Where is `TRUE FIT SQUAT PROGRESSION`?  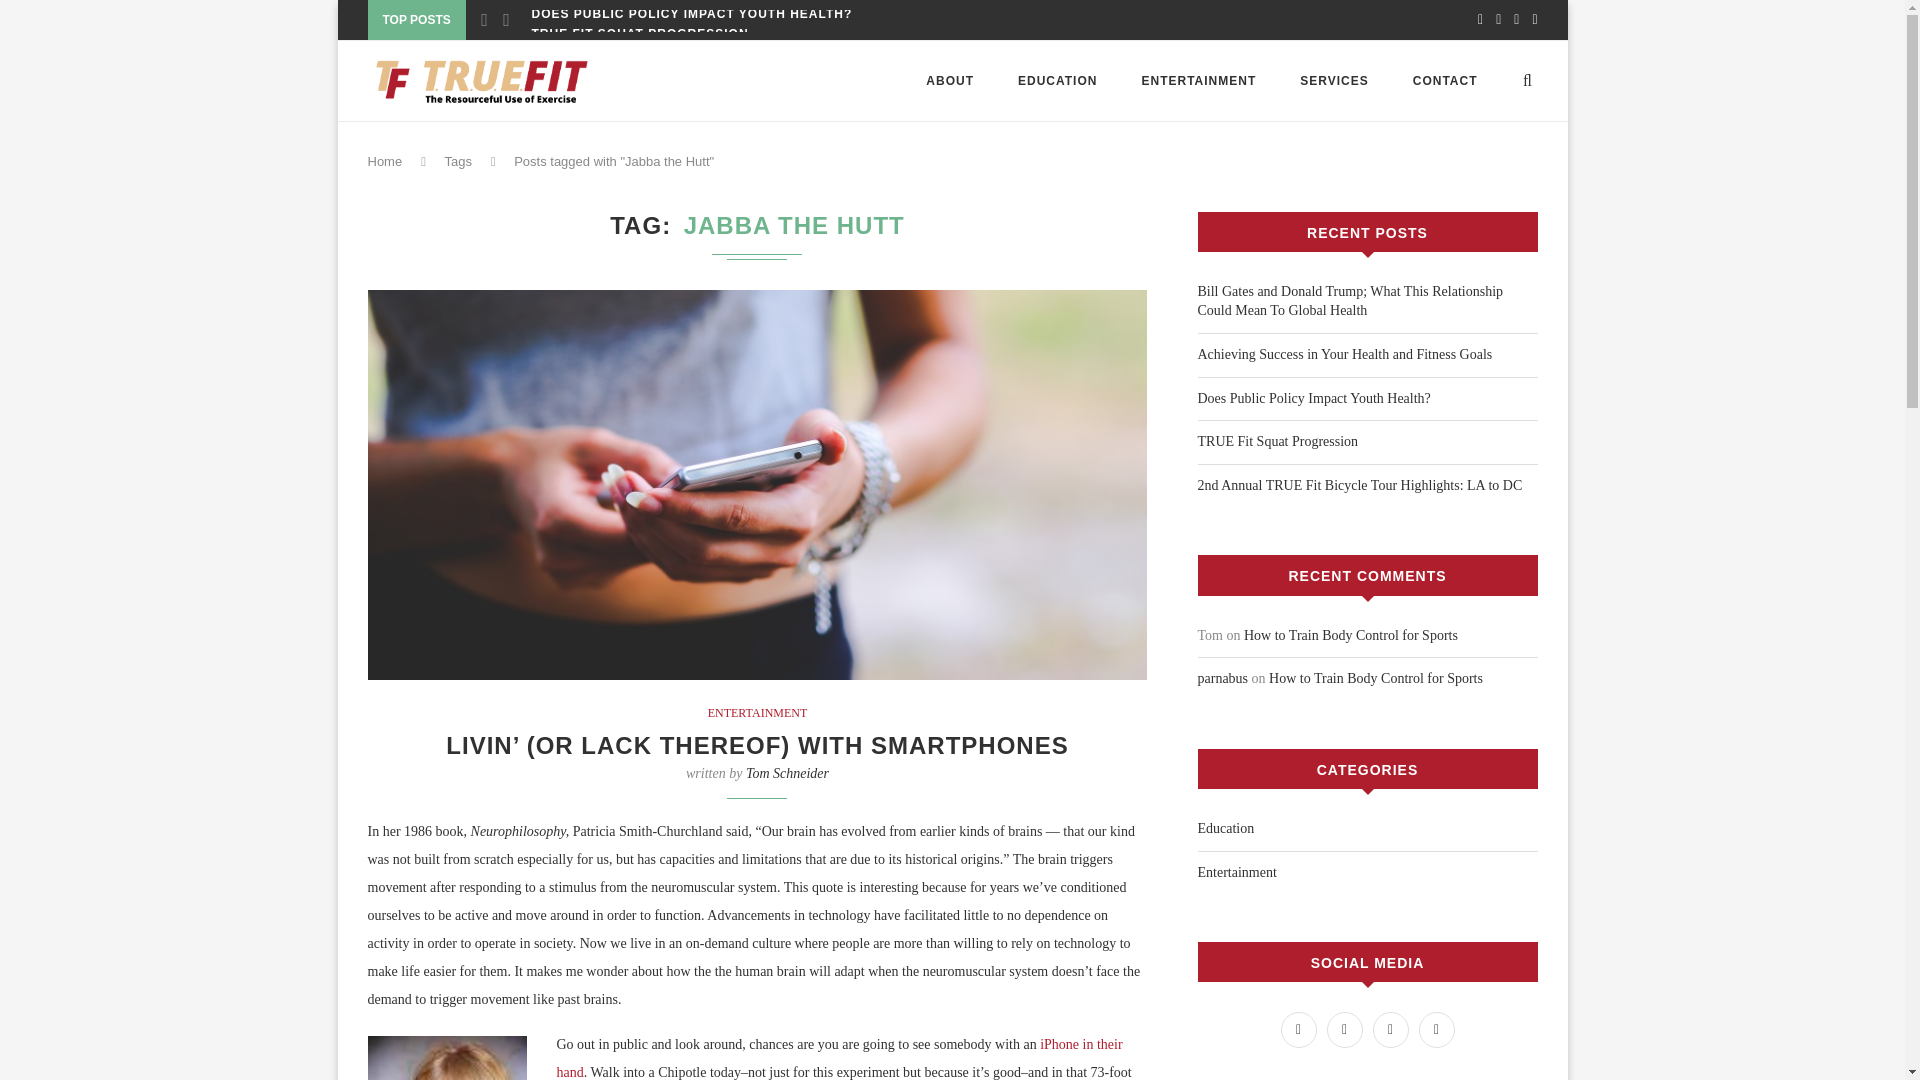 TRUE FIT SQUAT PROGRESSION is located at coordinates (640, 34).